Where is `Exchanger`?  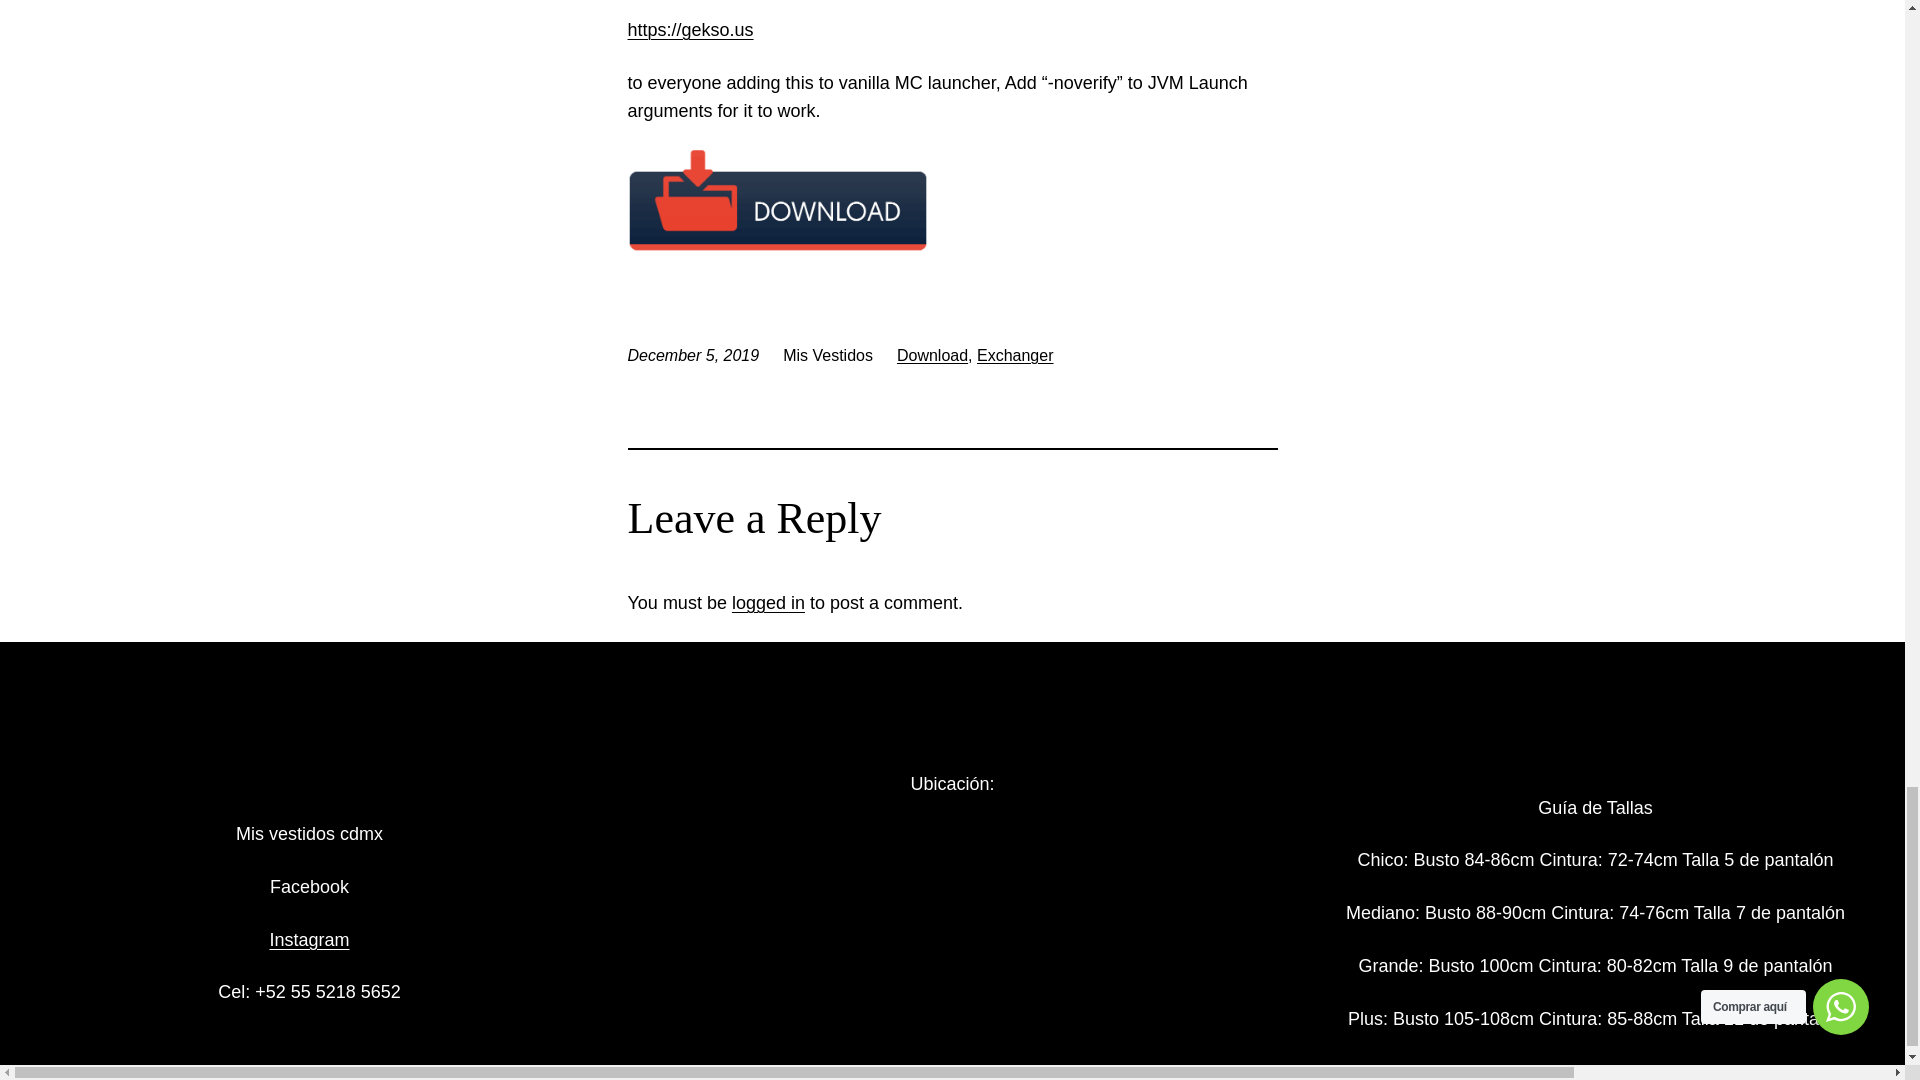
Exchanger is located at coordinates (1016, 354).